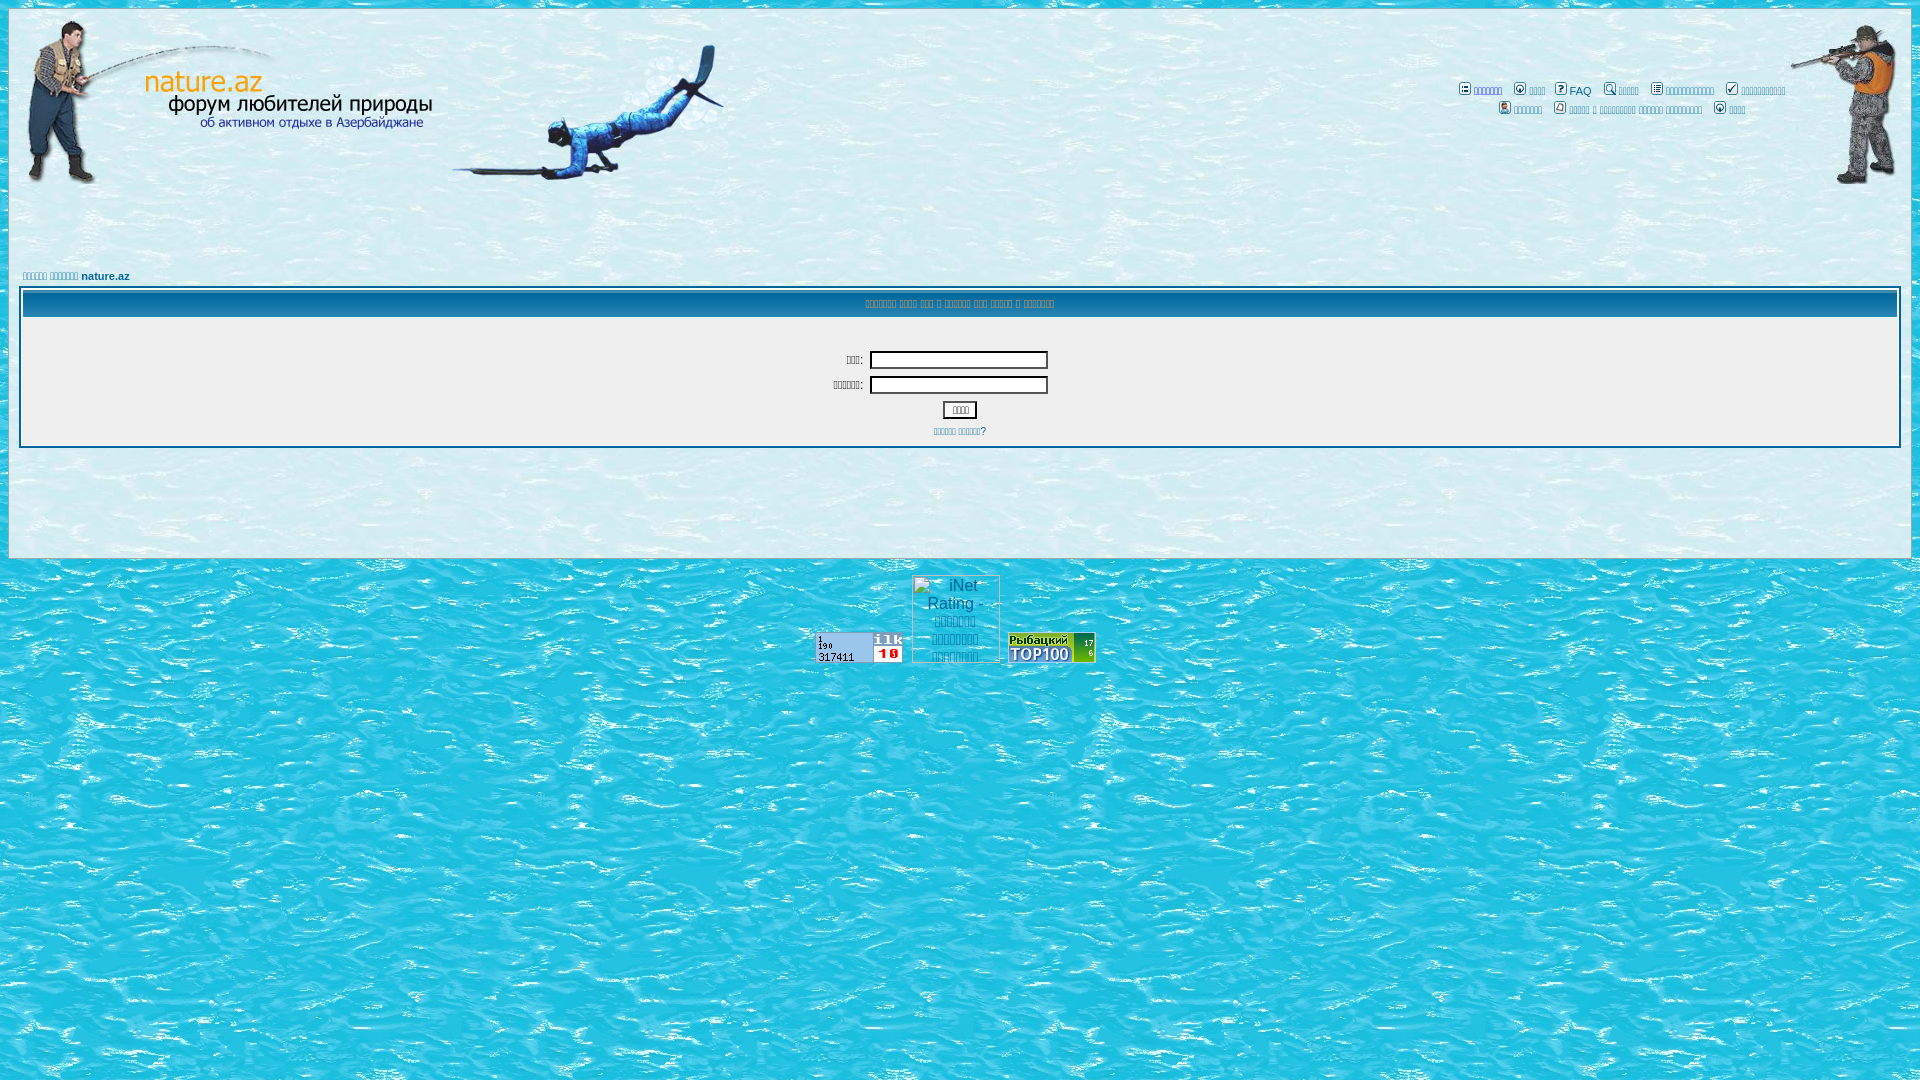 This screenshot has width=1920, height=1080. Describe the element at coordinates (725, 516) in the screenshot. I see `Advertisement` at that location.